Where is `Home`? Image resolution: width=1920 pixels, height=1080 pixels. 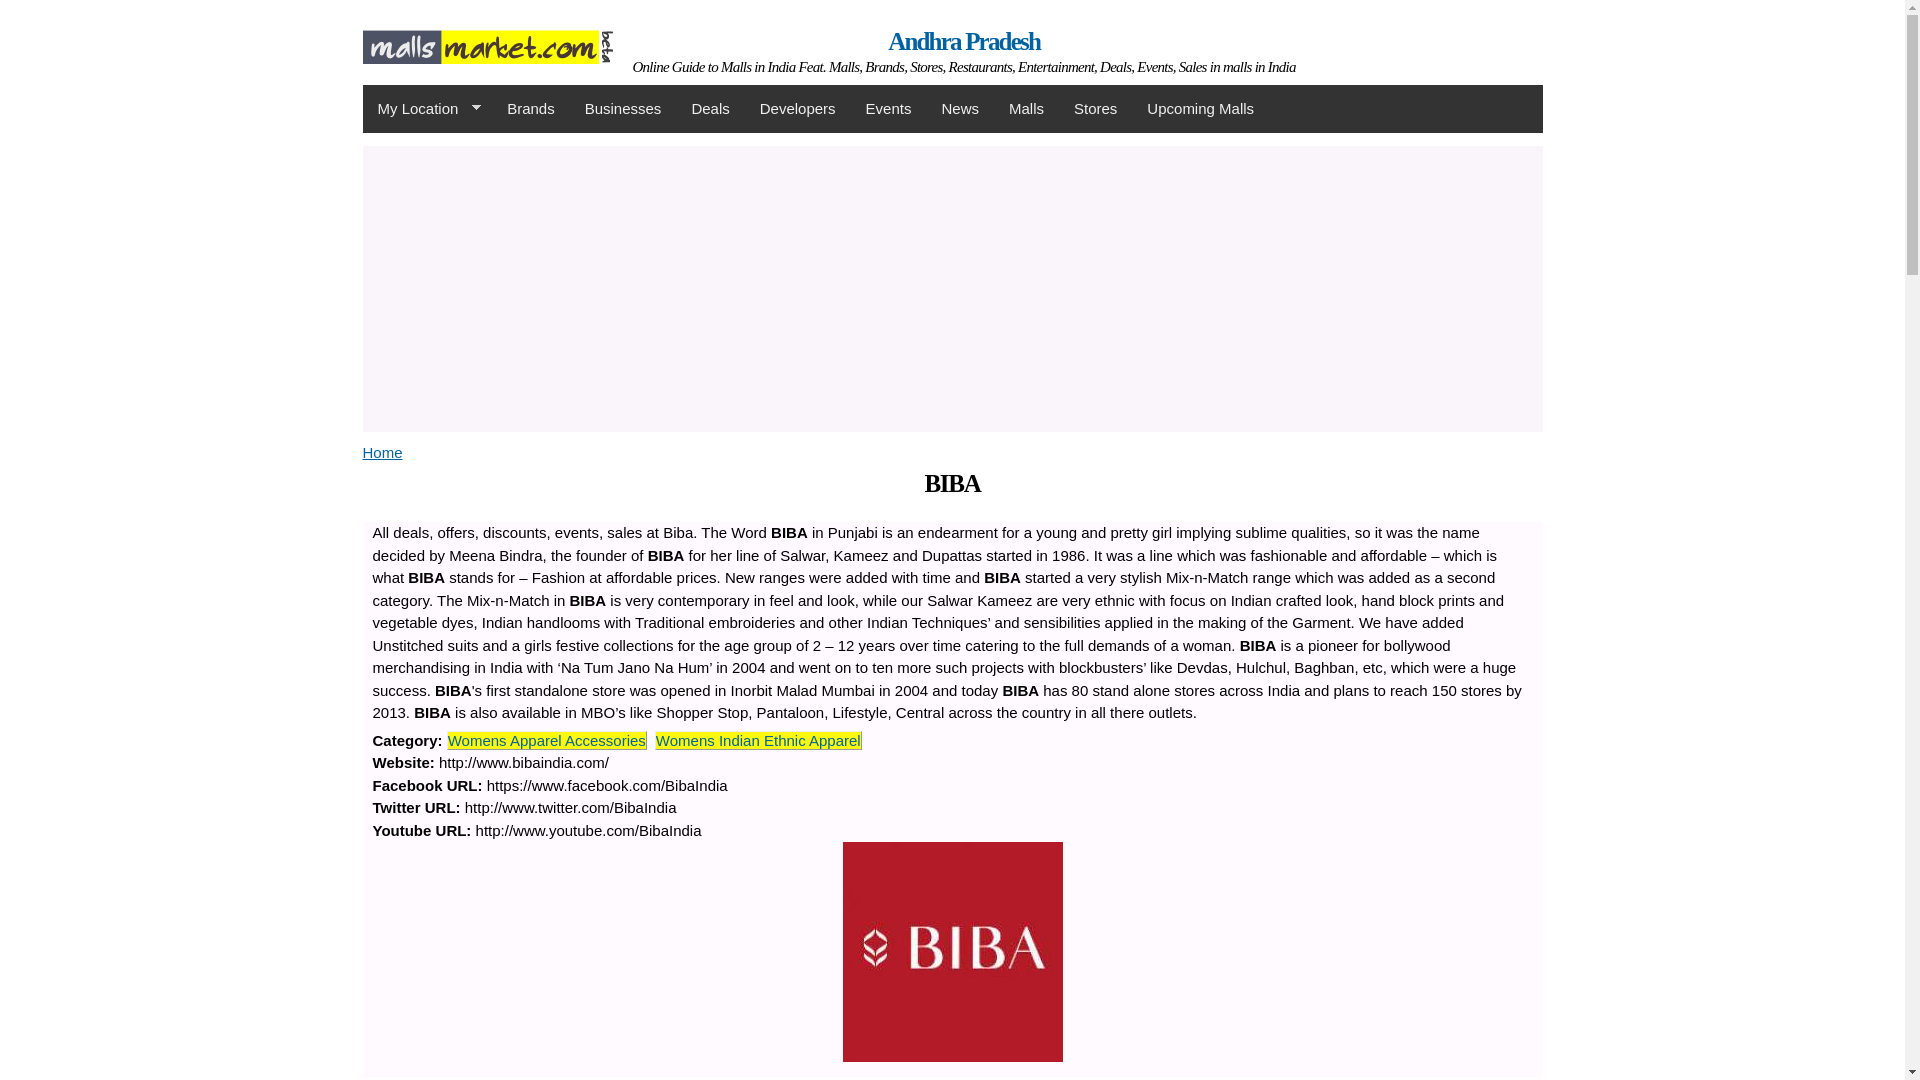 Home is located at coordinates (964, 42).